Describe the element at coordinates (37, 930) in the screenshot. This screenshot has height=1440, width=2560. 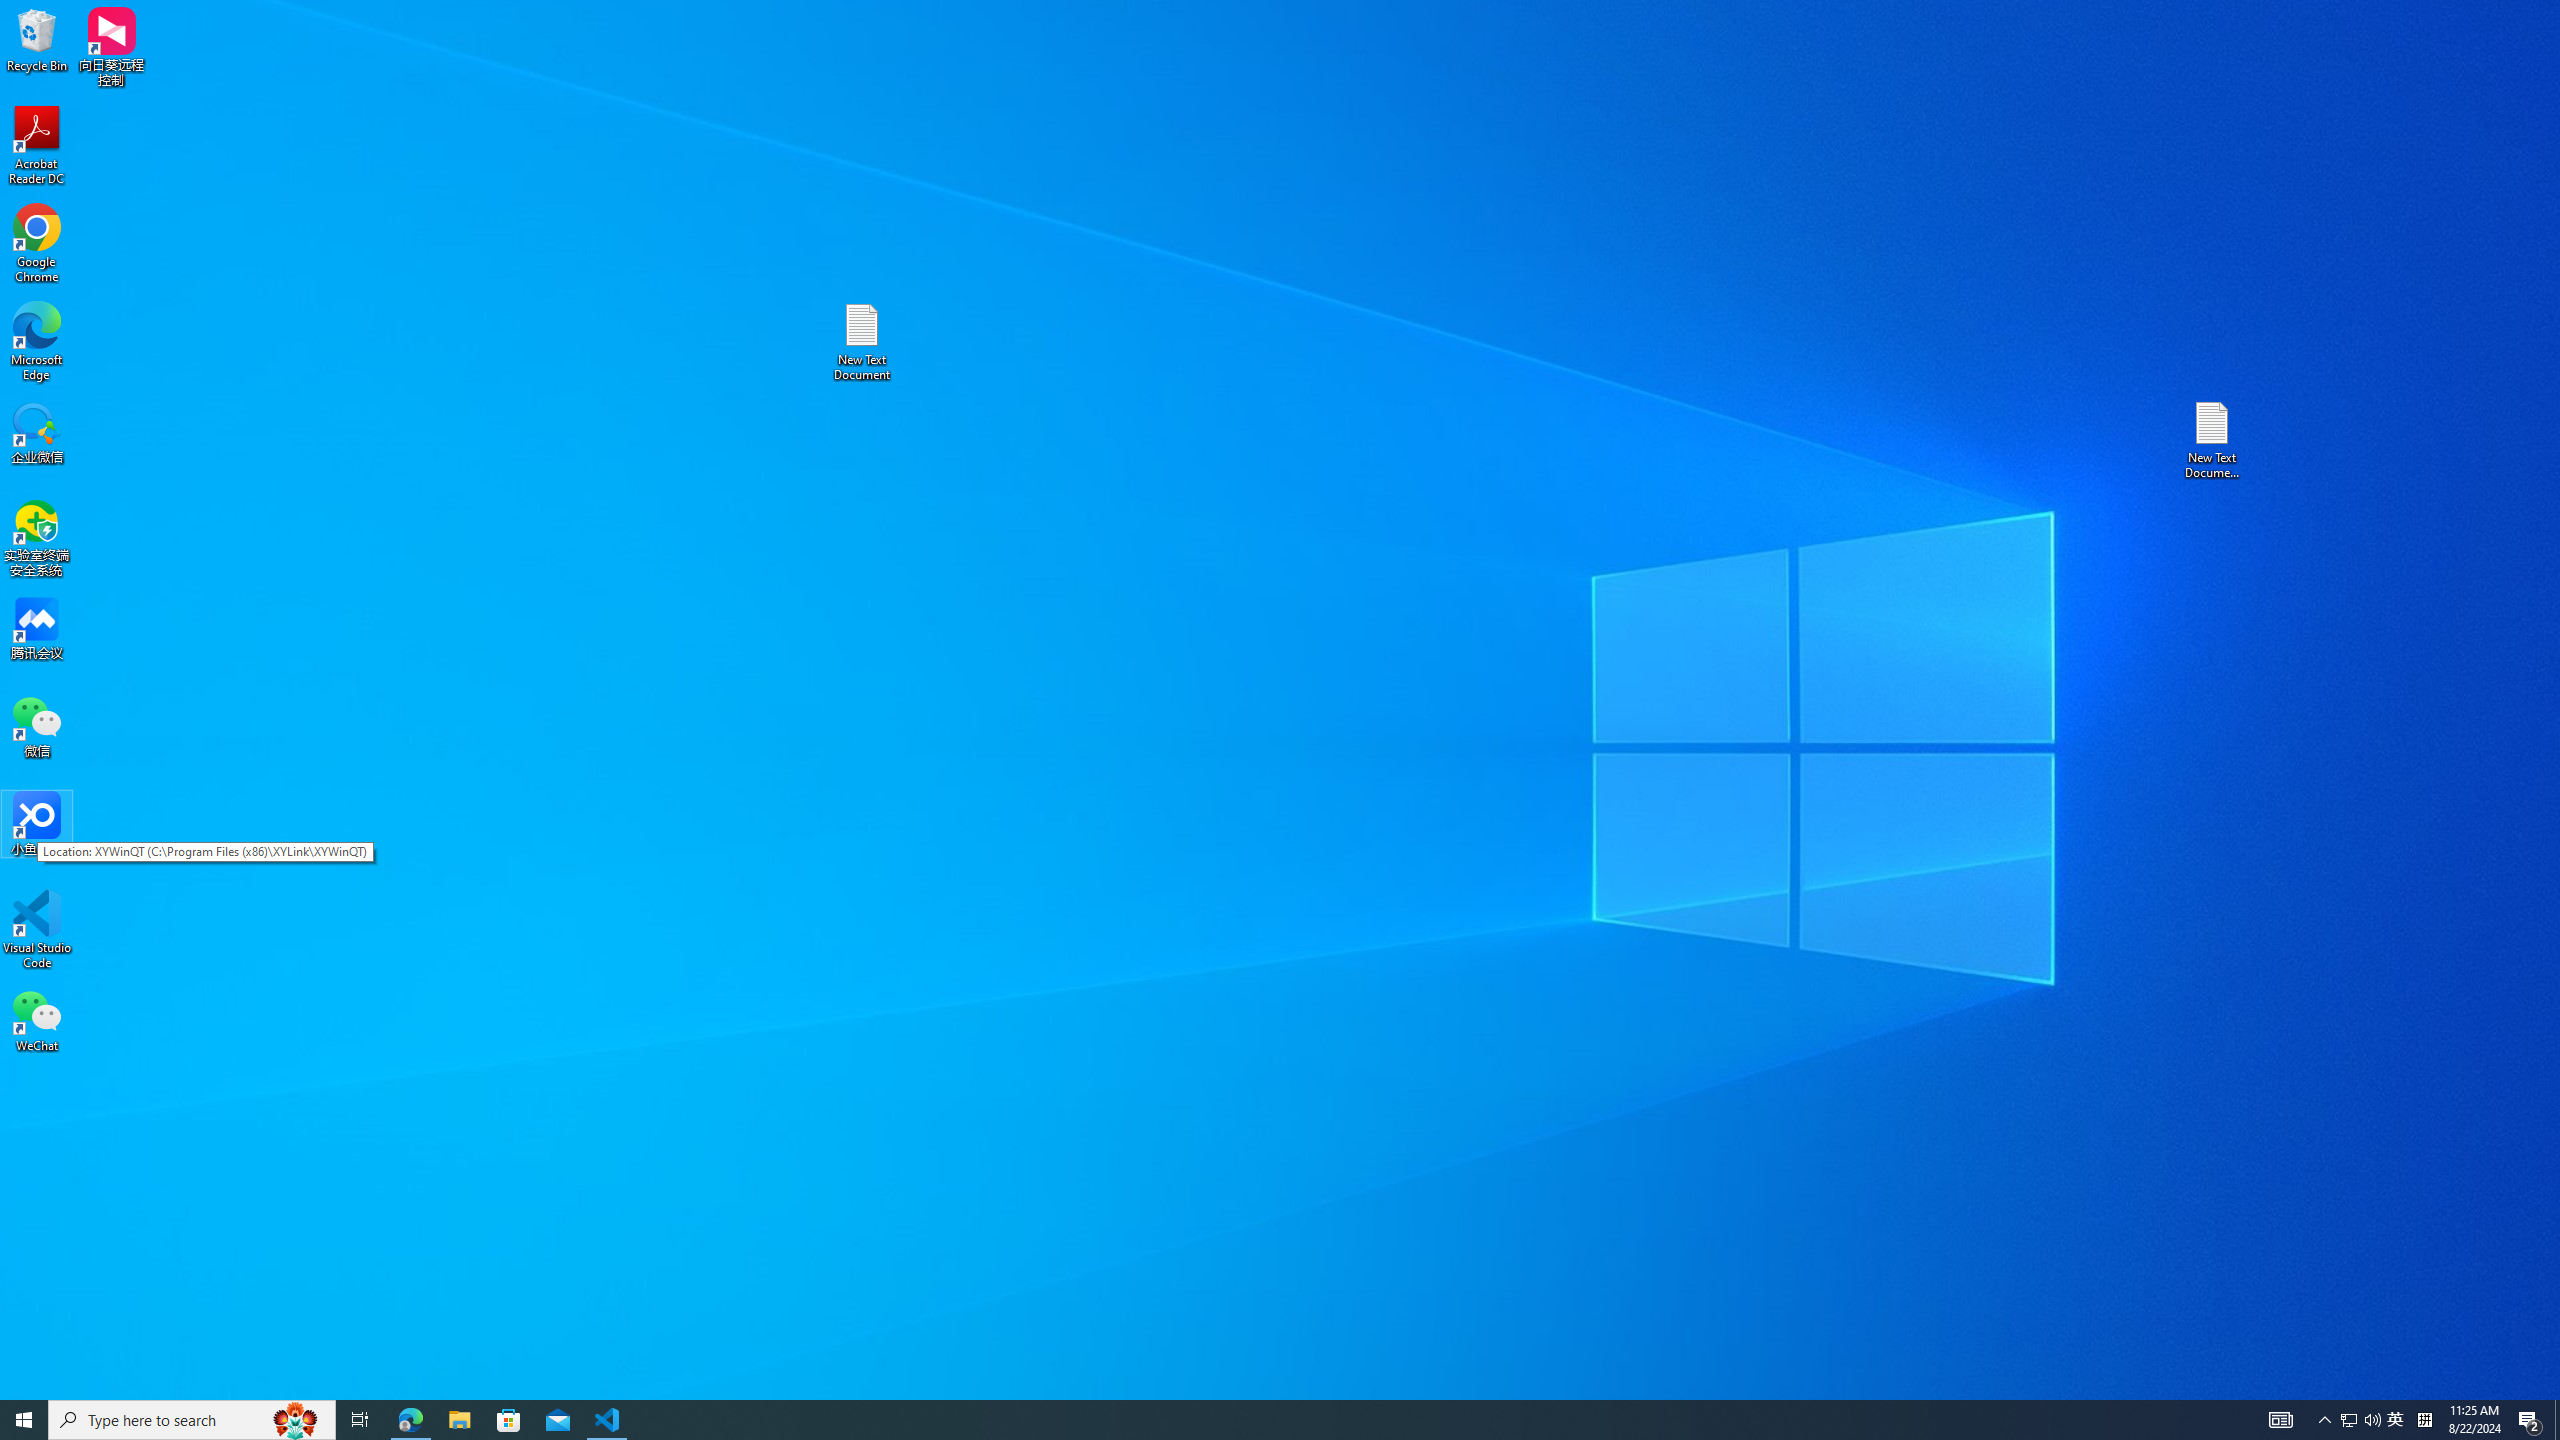
I see `Visual Studio Code` at that location.